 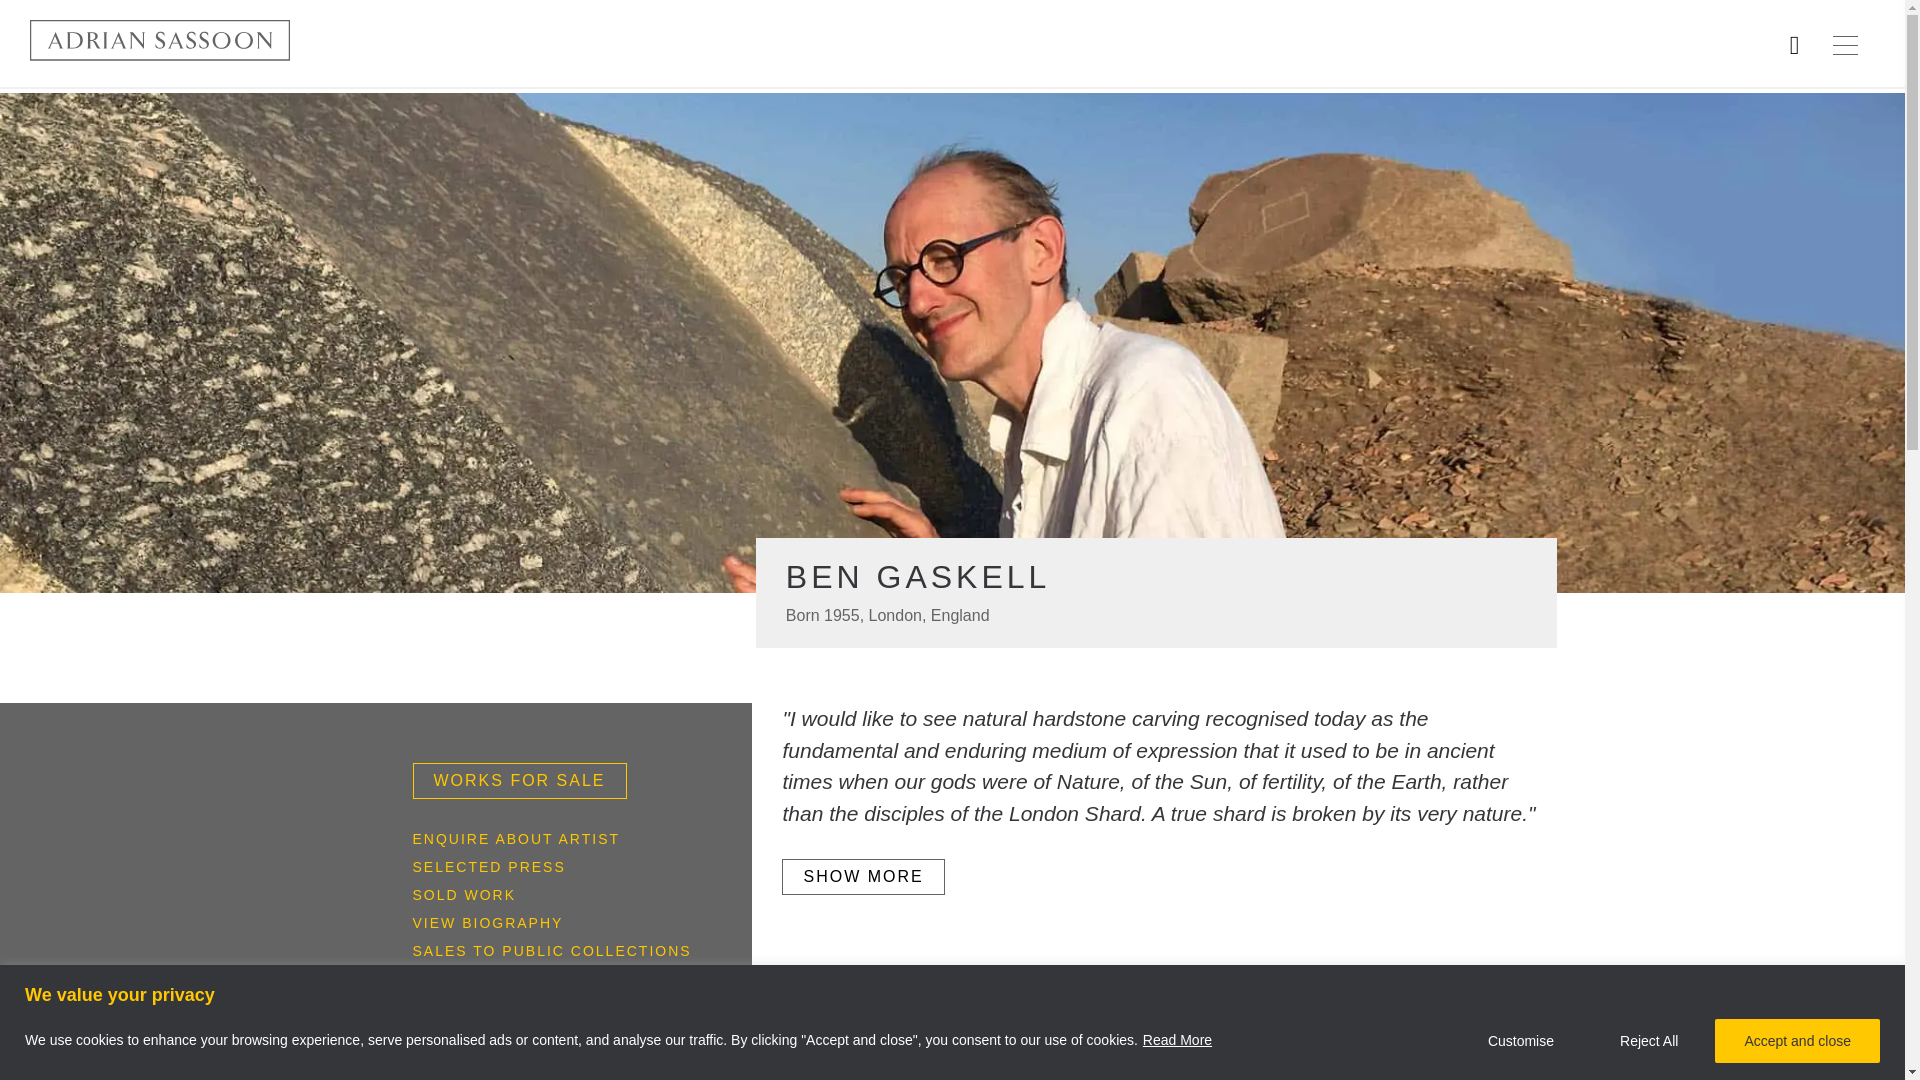 I want to click on Reject All, so click(x=1648, y=1040).